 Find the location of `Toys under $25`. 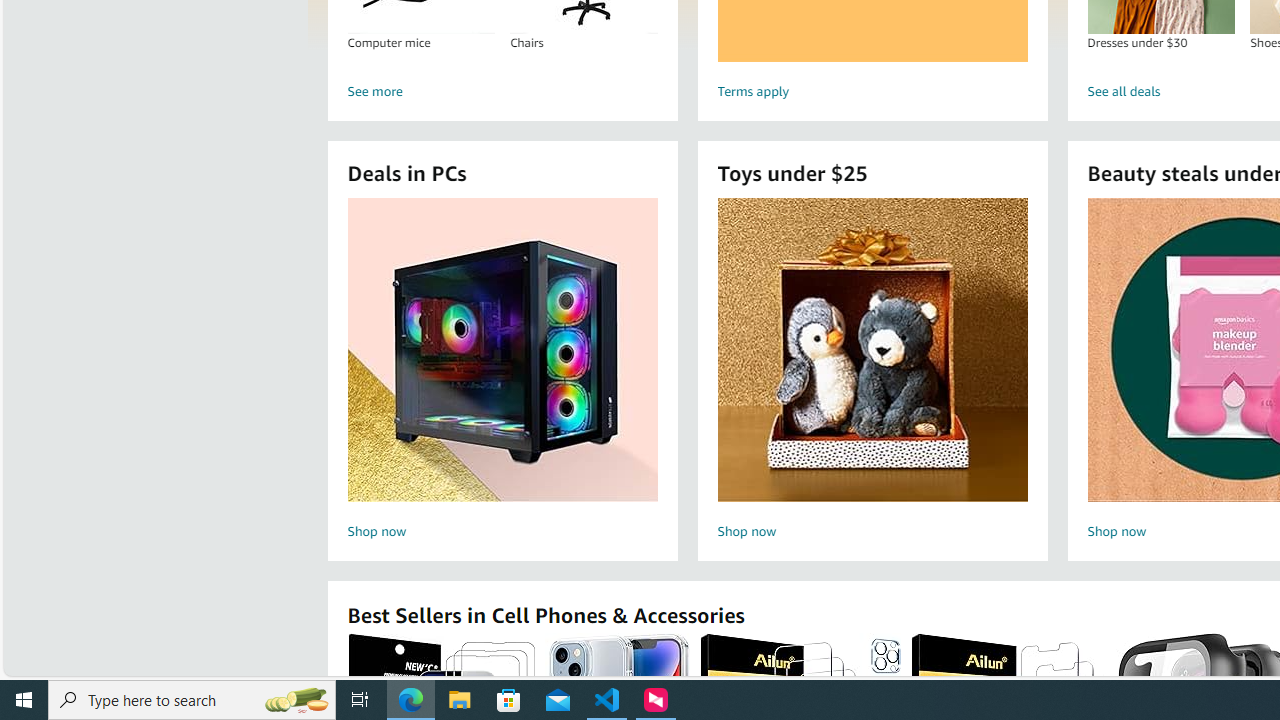

Toys under $25 is located at coordinates (872, 350).